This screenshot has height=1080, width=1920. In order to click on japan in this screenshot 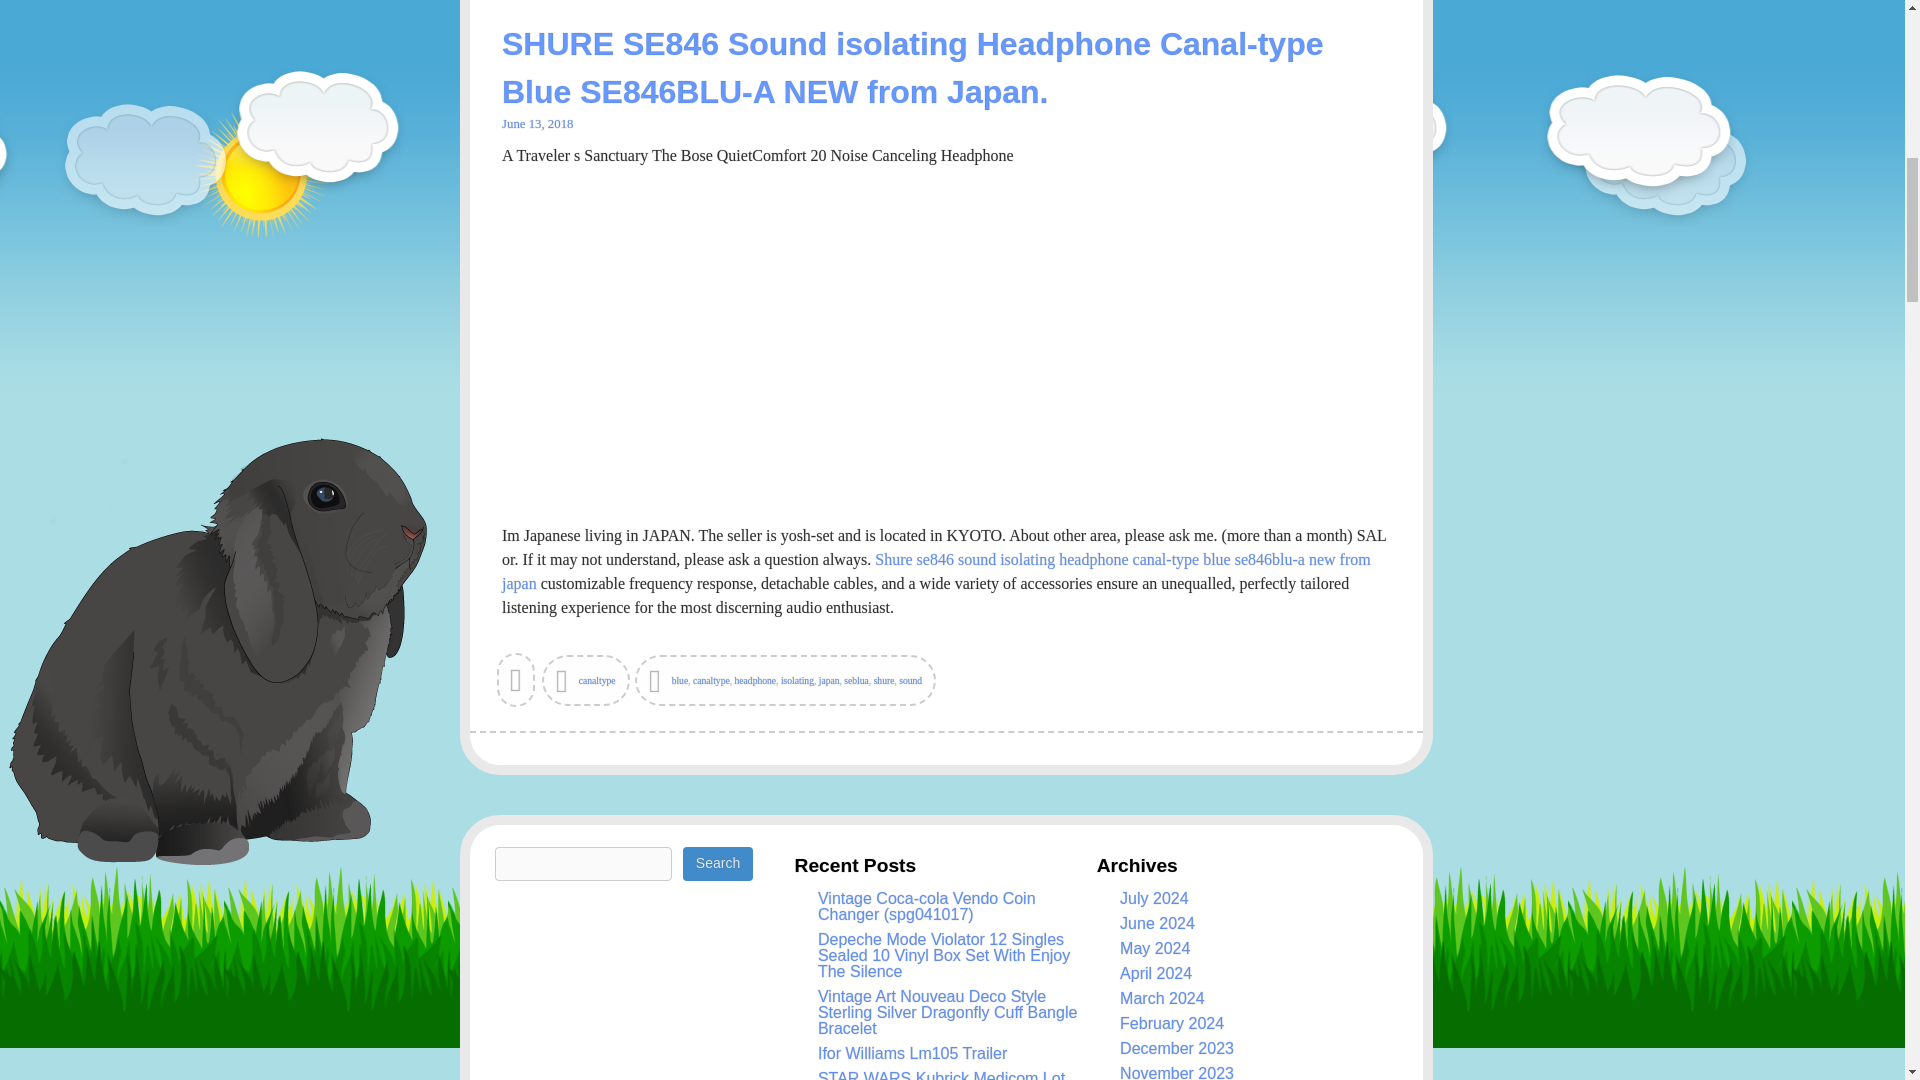, I will do `click(830, 680)`.